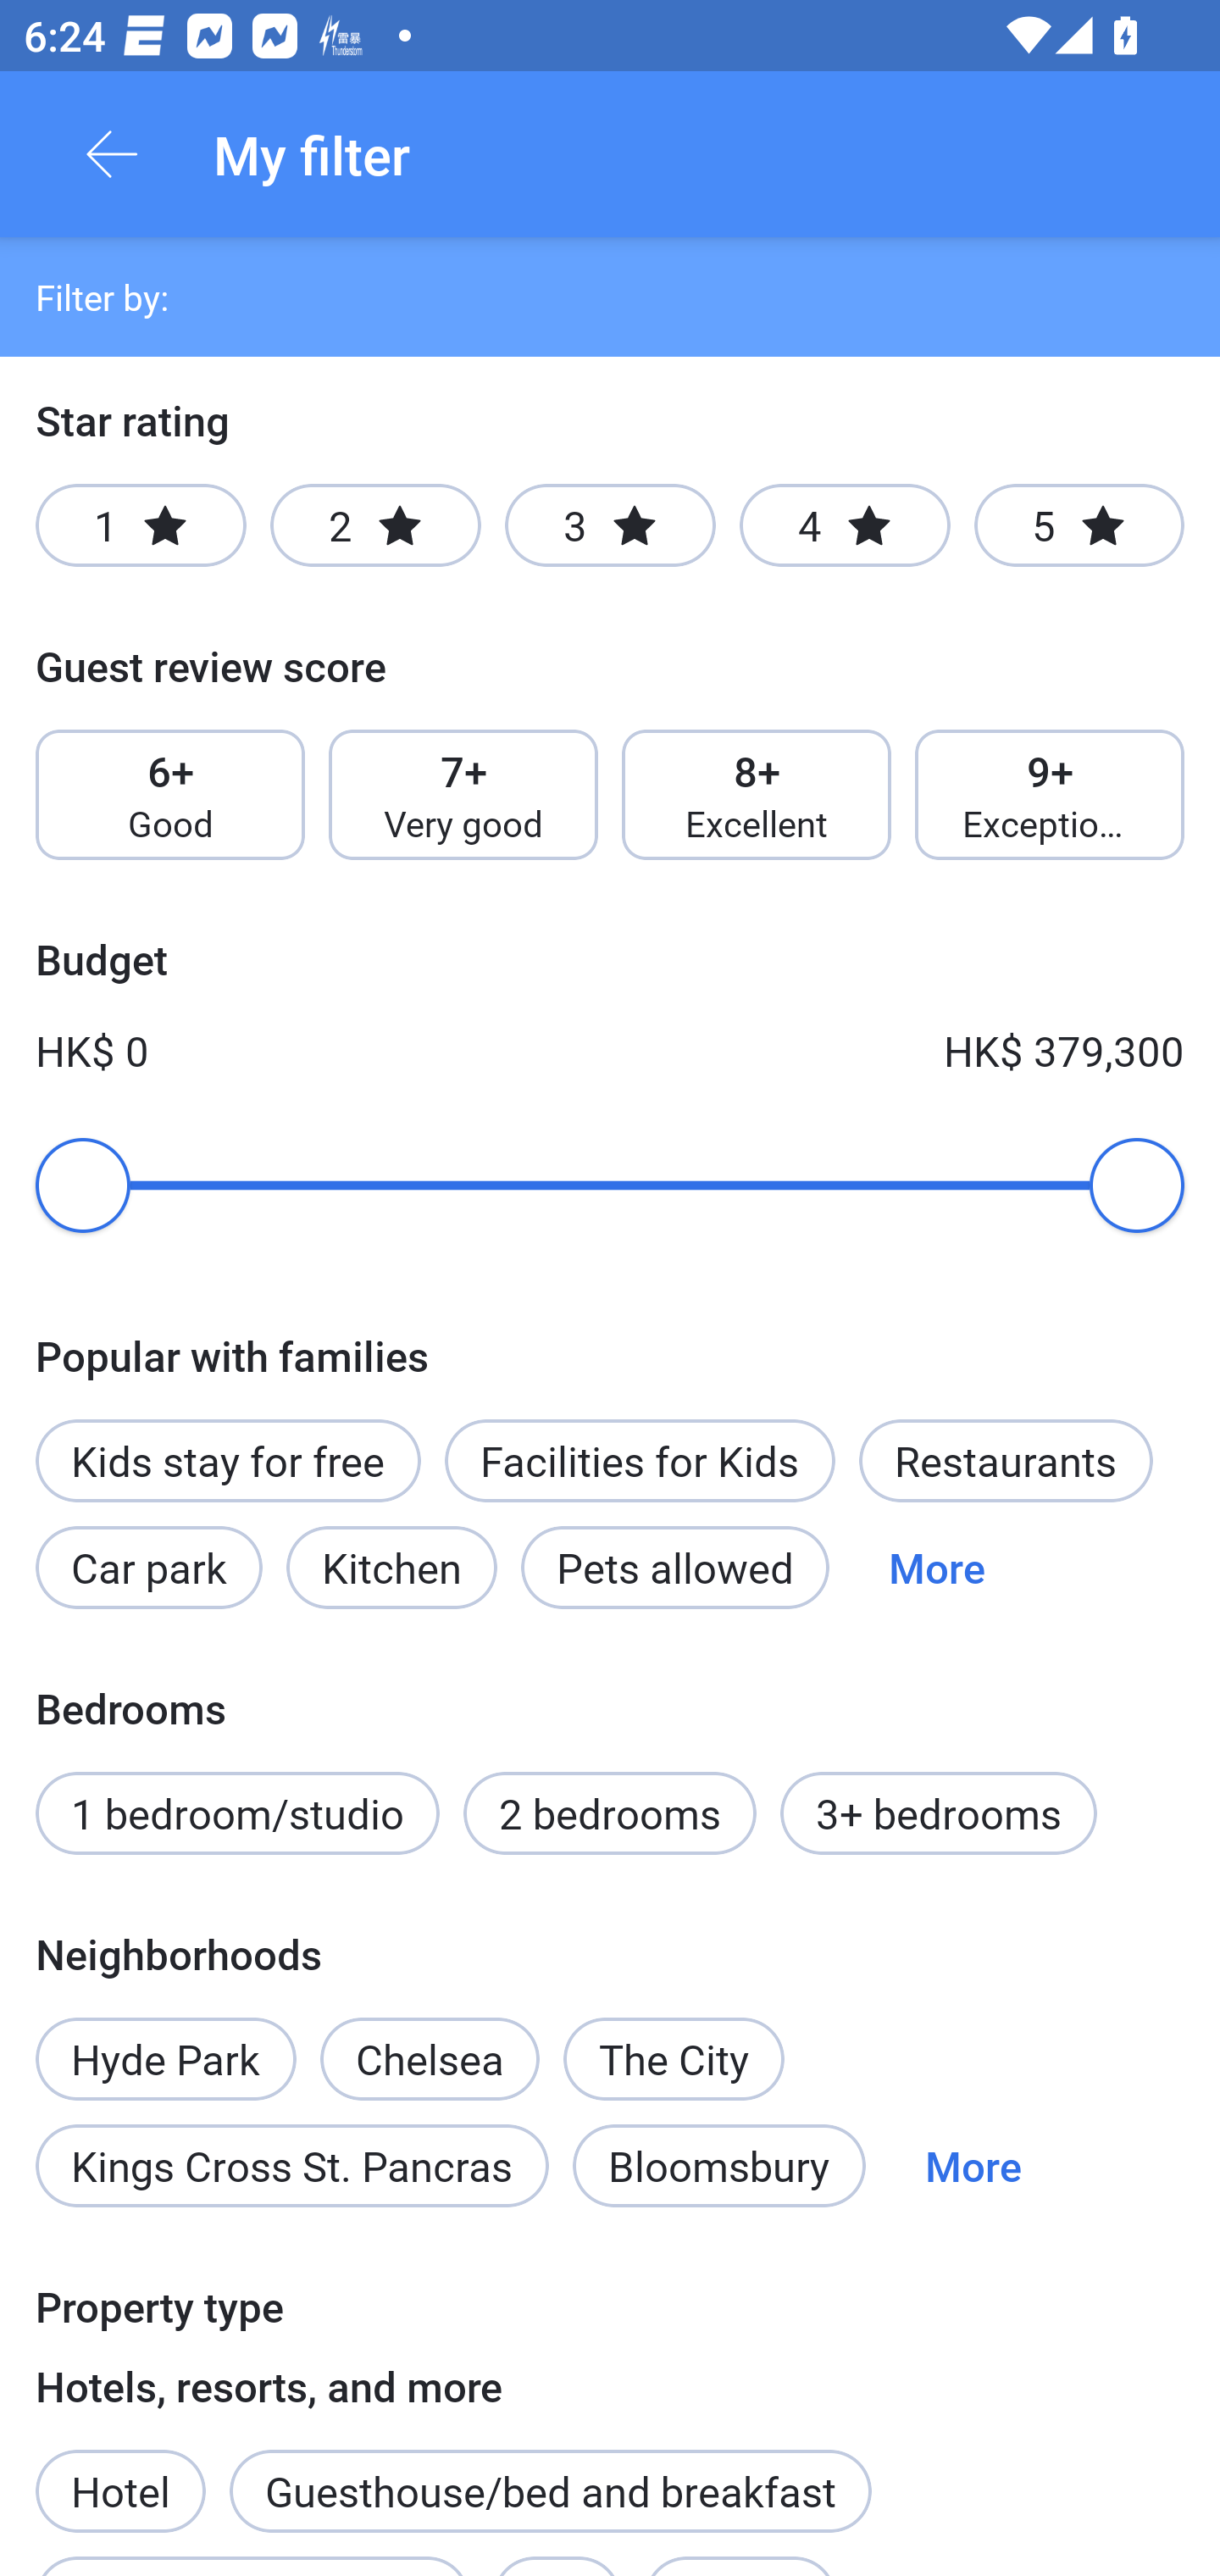 This screenshot has width=1220, height=2576. Describe the element at coordinates (674, 1568) in the screenshot. I see `Pets allowed` at that location.